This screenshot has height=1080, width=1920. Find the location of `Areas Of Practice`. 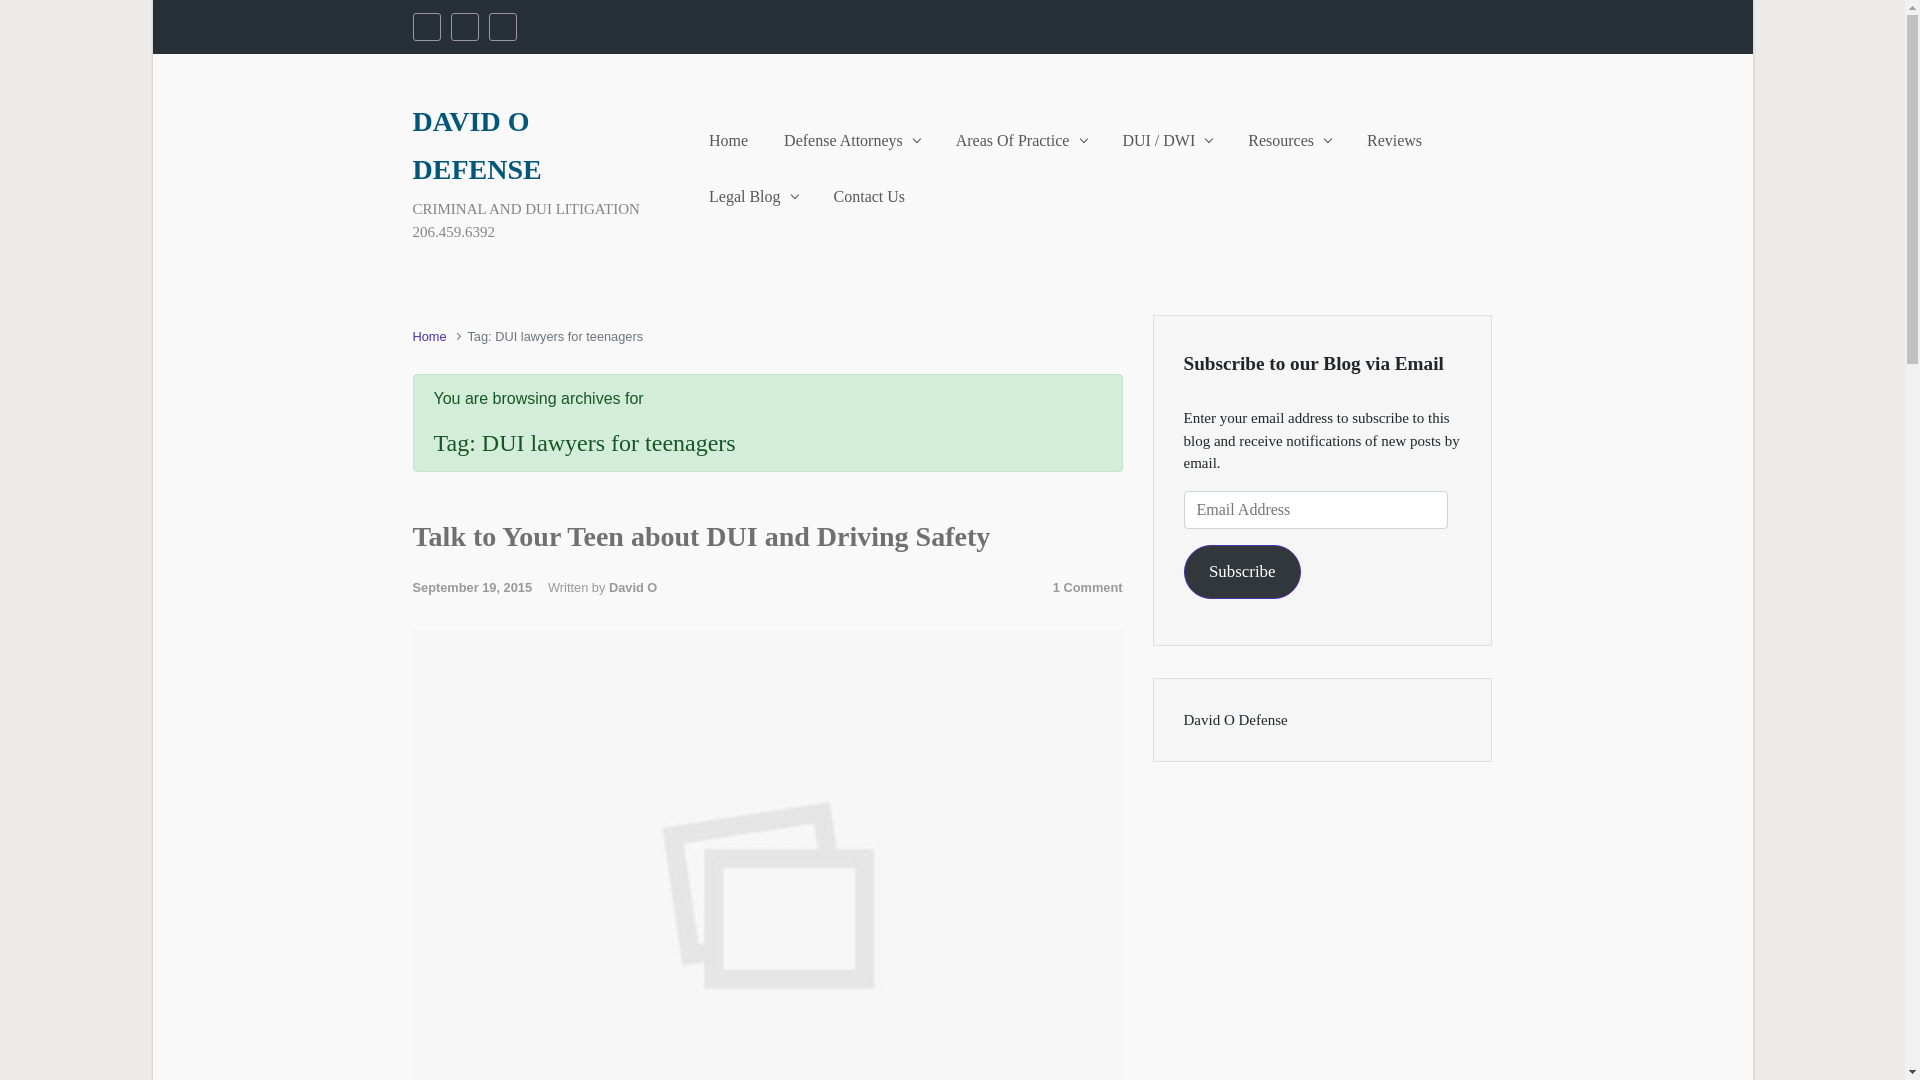

Areas Of Practice is located at coordinates (1021, 140).